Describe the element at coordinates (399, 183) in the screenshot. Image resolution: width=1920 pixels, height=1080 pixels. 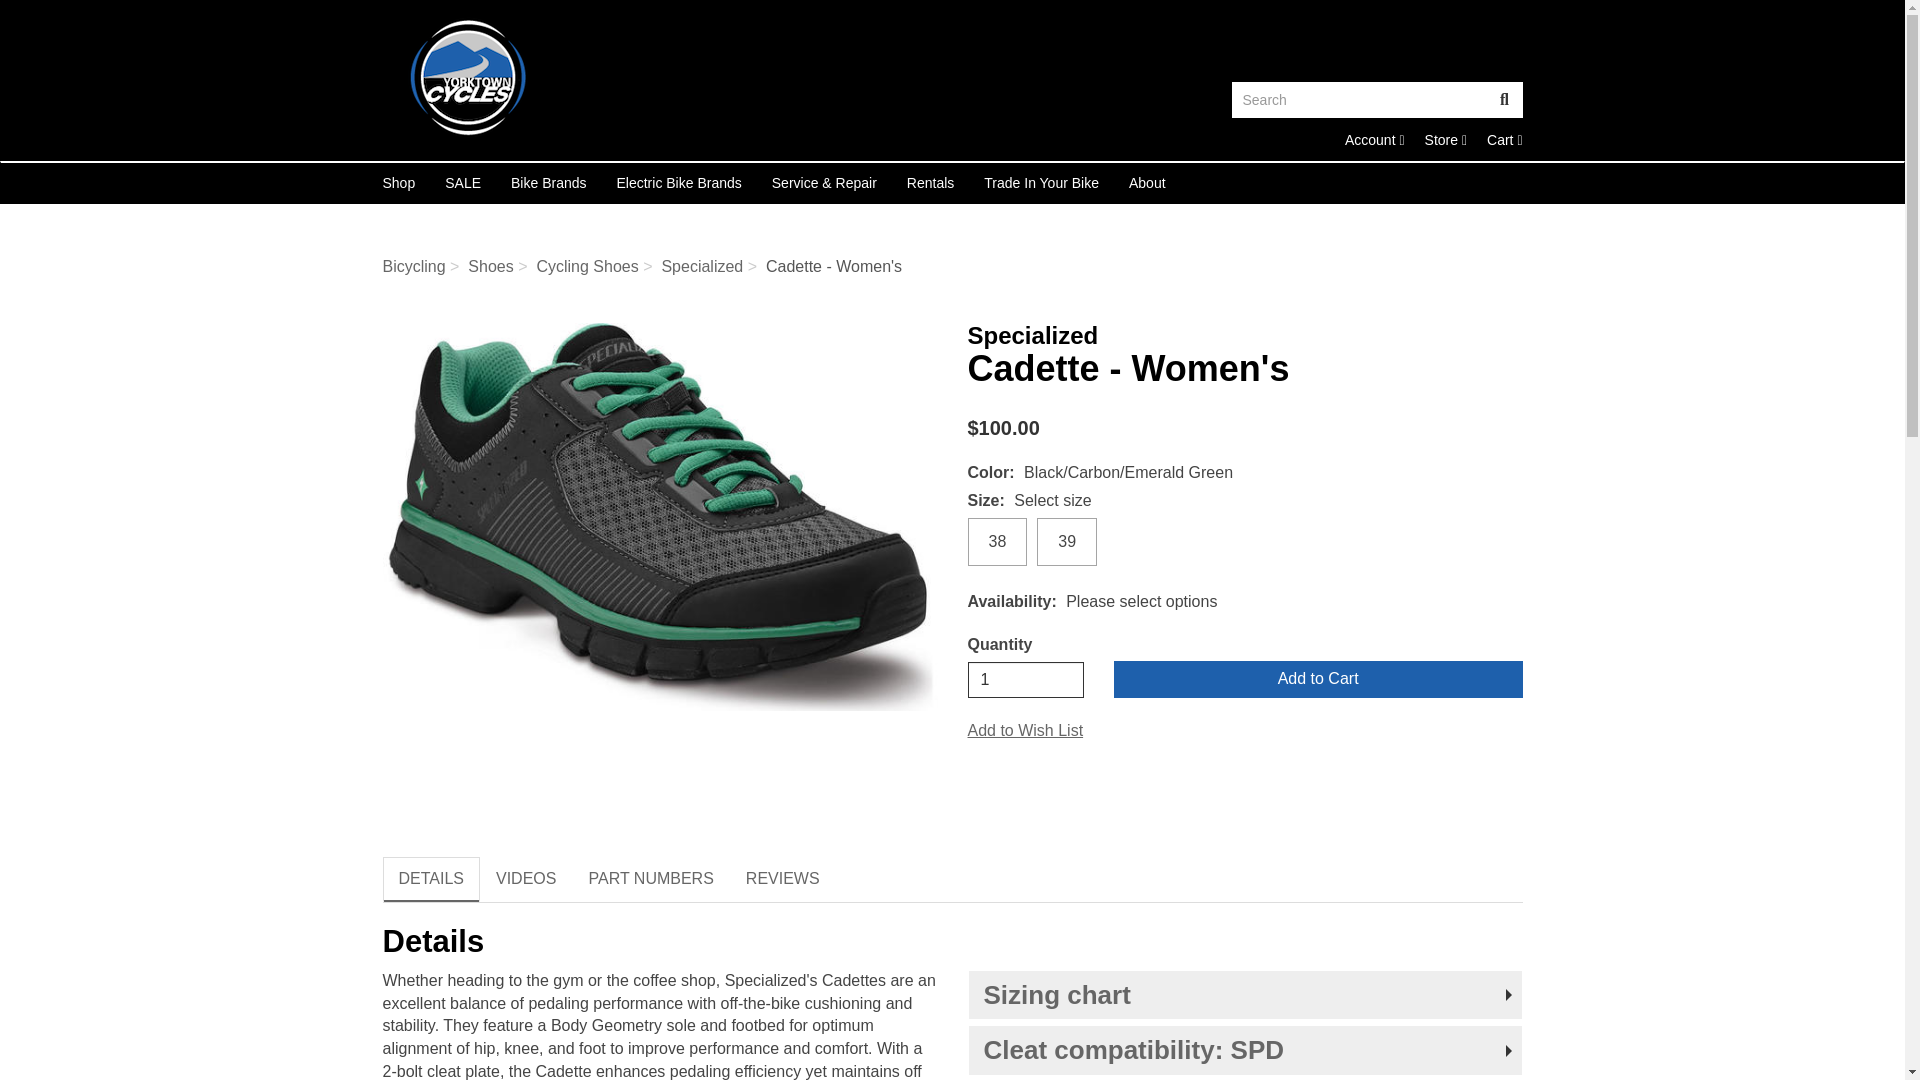
I see `Search` at that location.